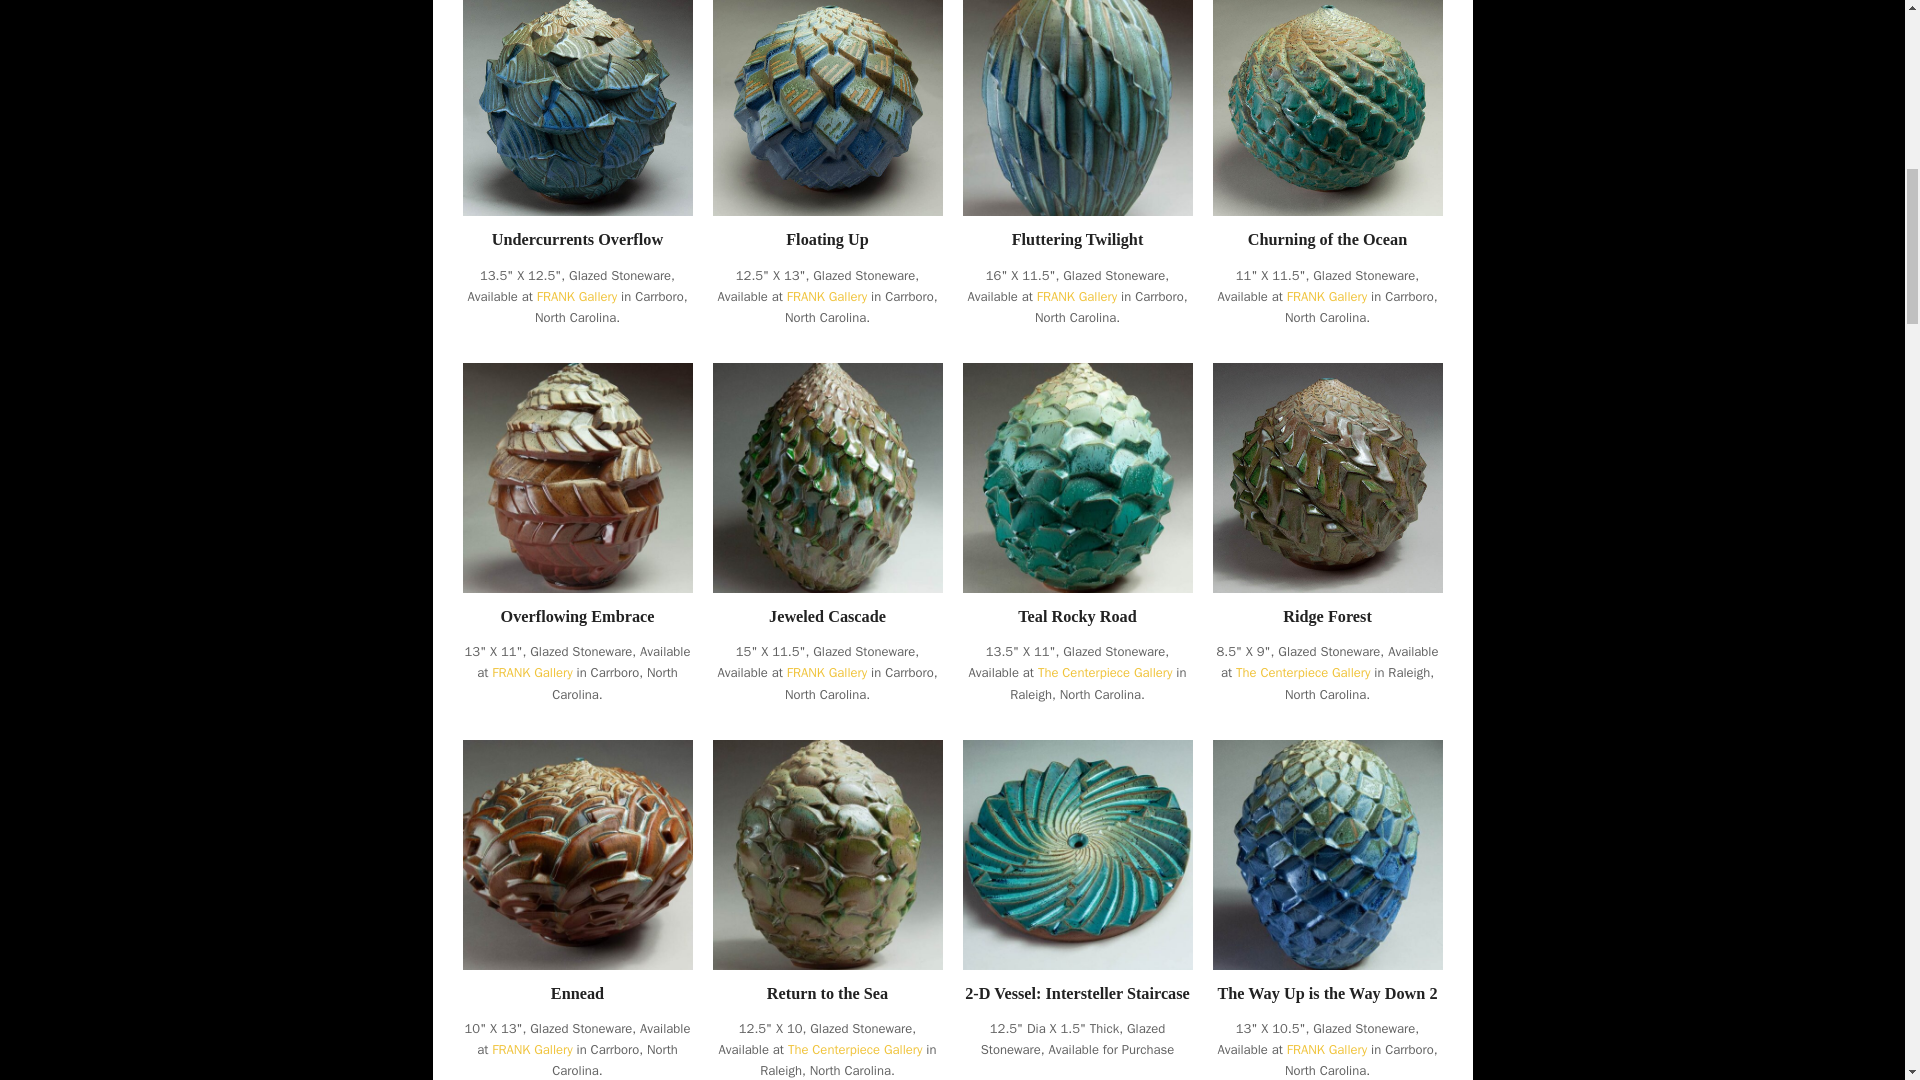 The image size is (1920, 1080). I want to click on FRANK Gallery, so click(532, 672).